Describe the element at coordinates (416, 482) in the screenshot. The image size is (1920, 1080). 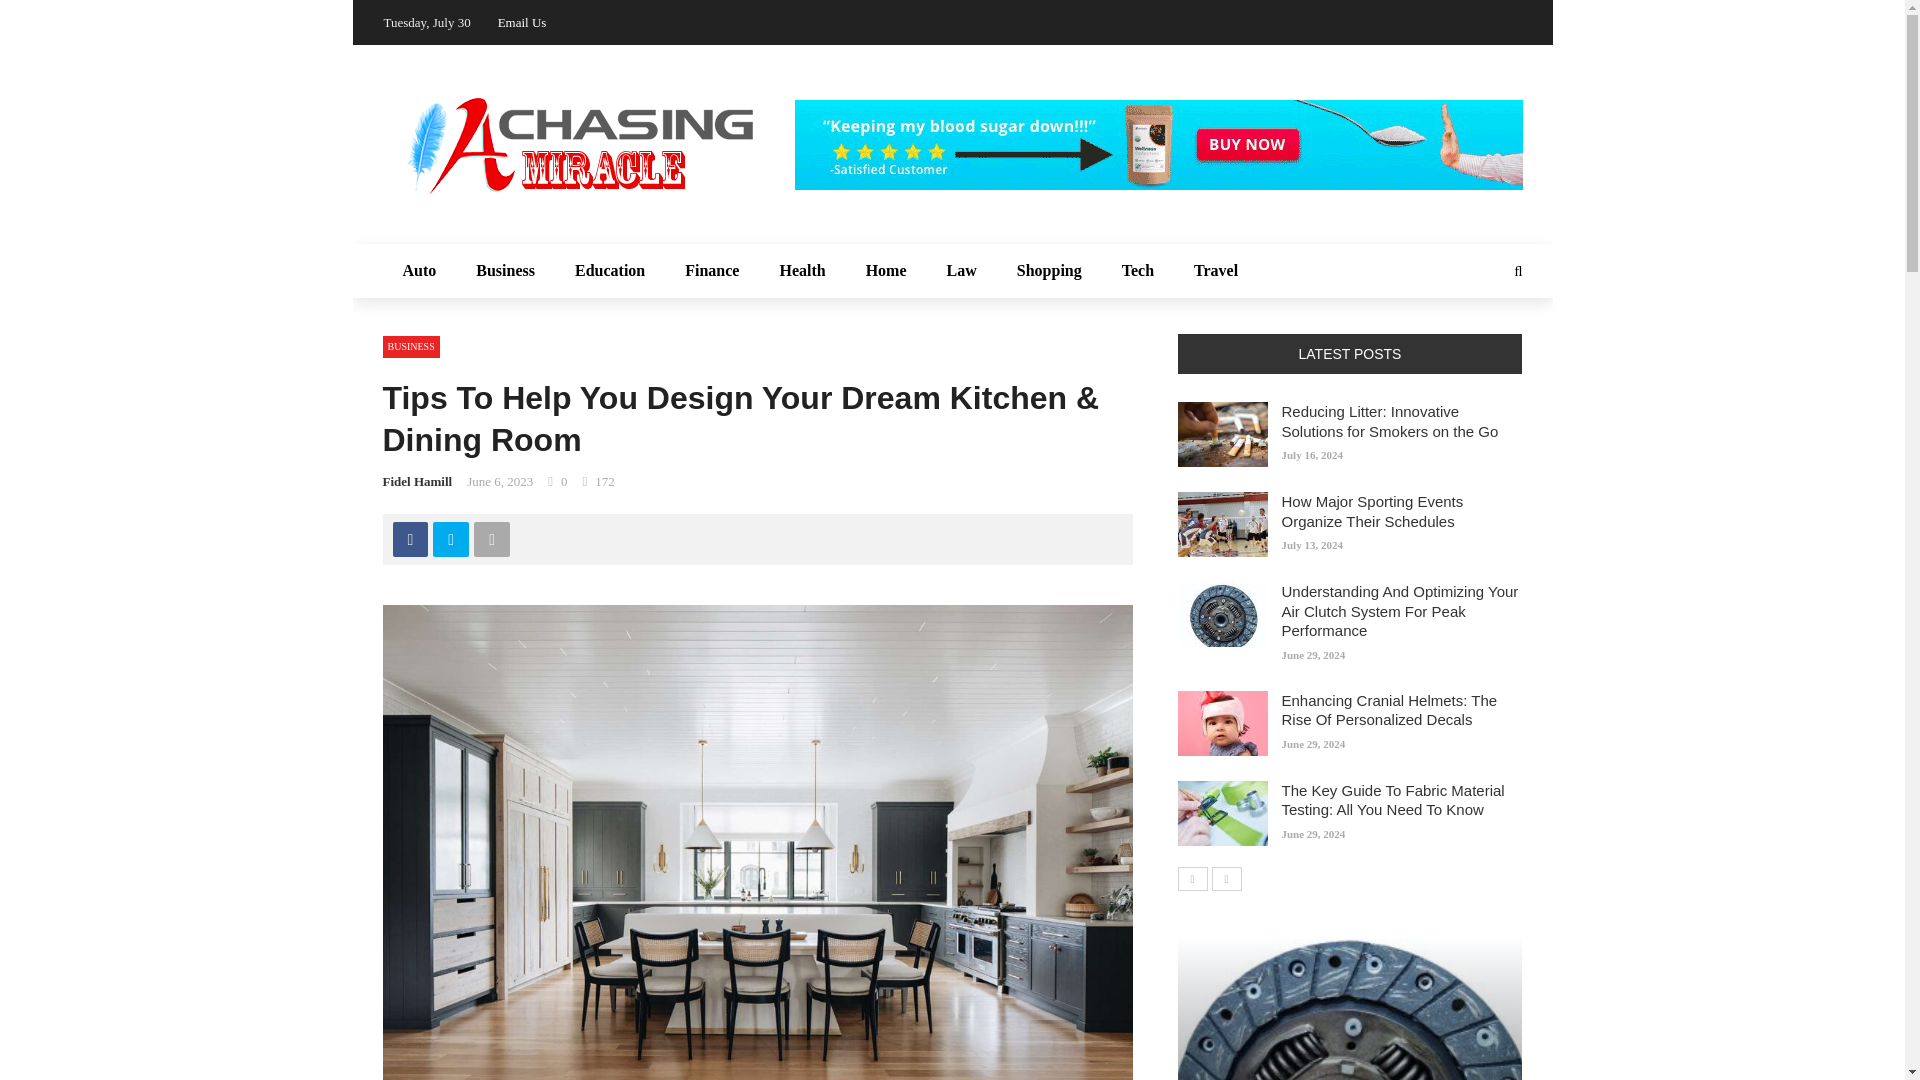
I see `Fidel Hamill` at that location.